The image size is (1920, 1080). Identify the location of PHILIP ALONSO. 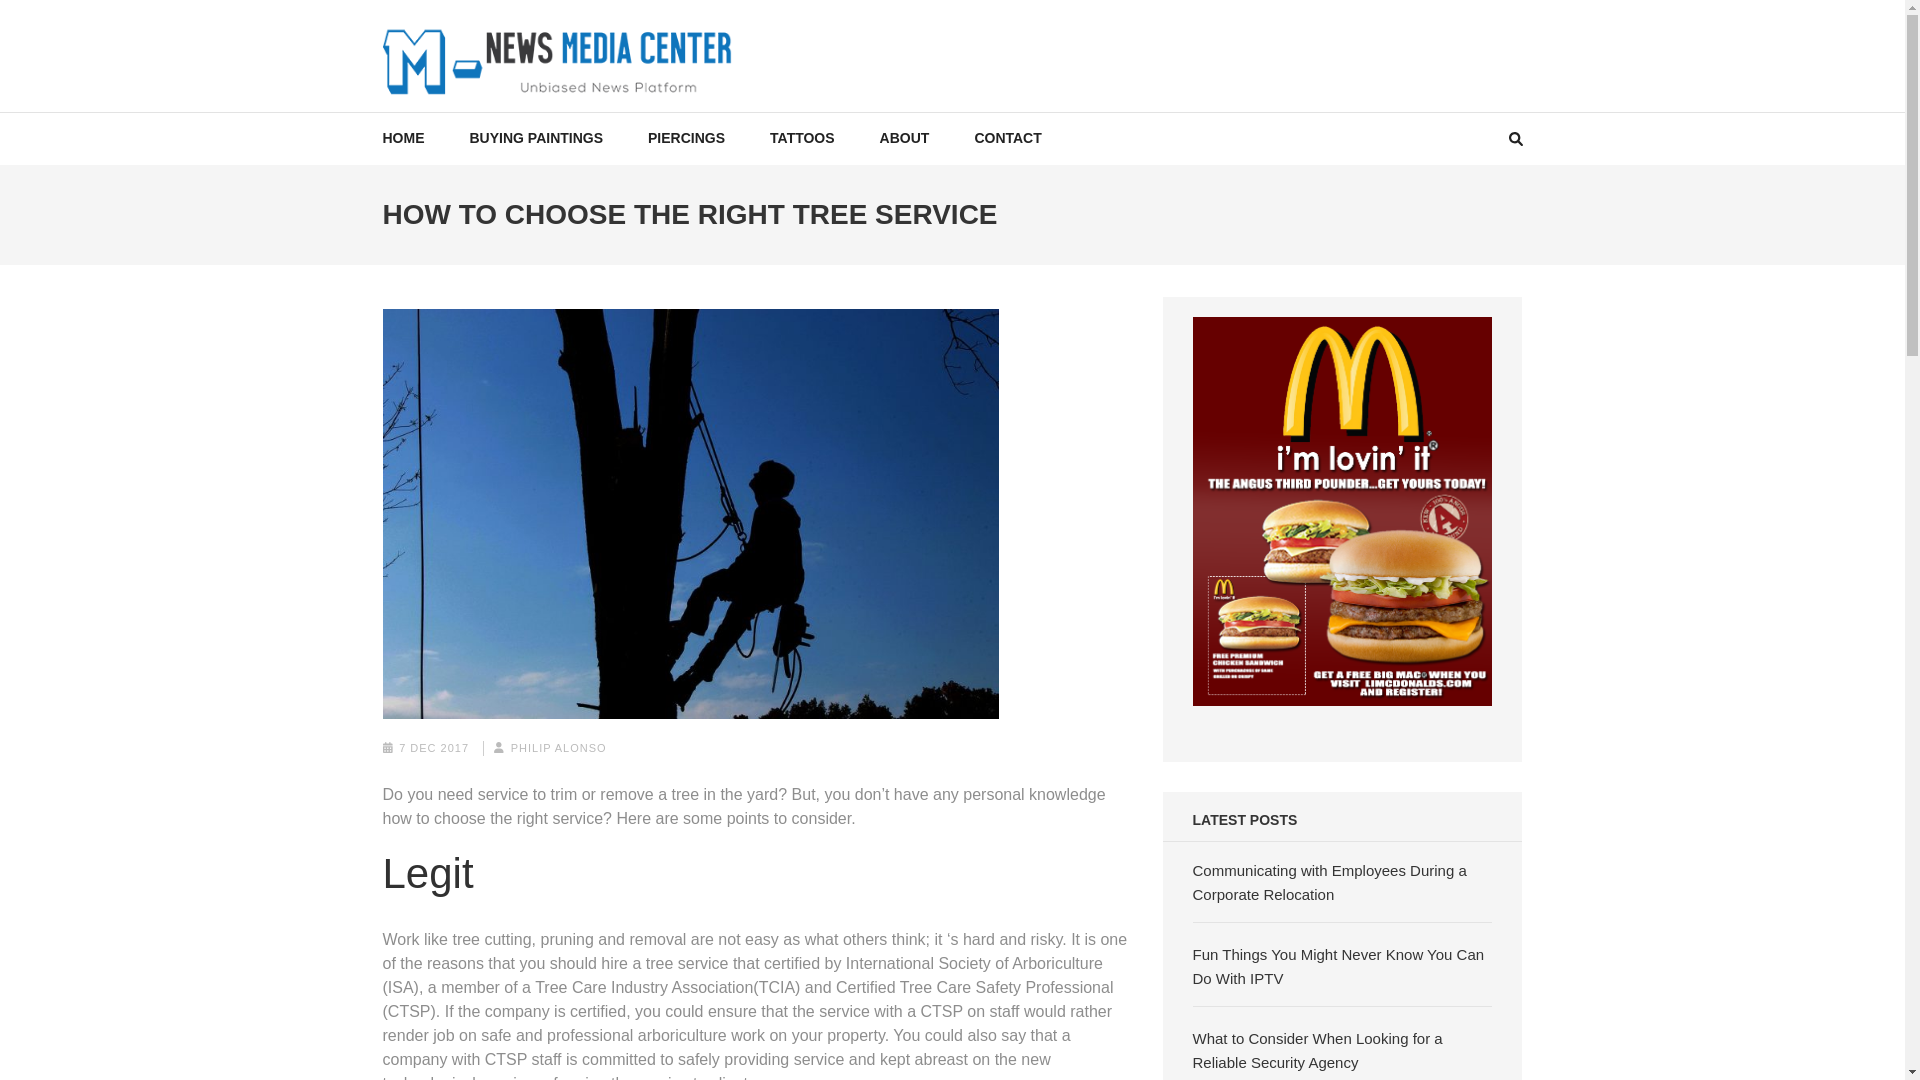
(558, 747).